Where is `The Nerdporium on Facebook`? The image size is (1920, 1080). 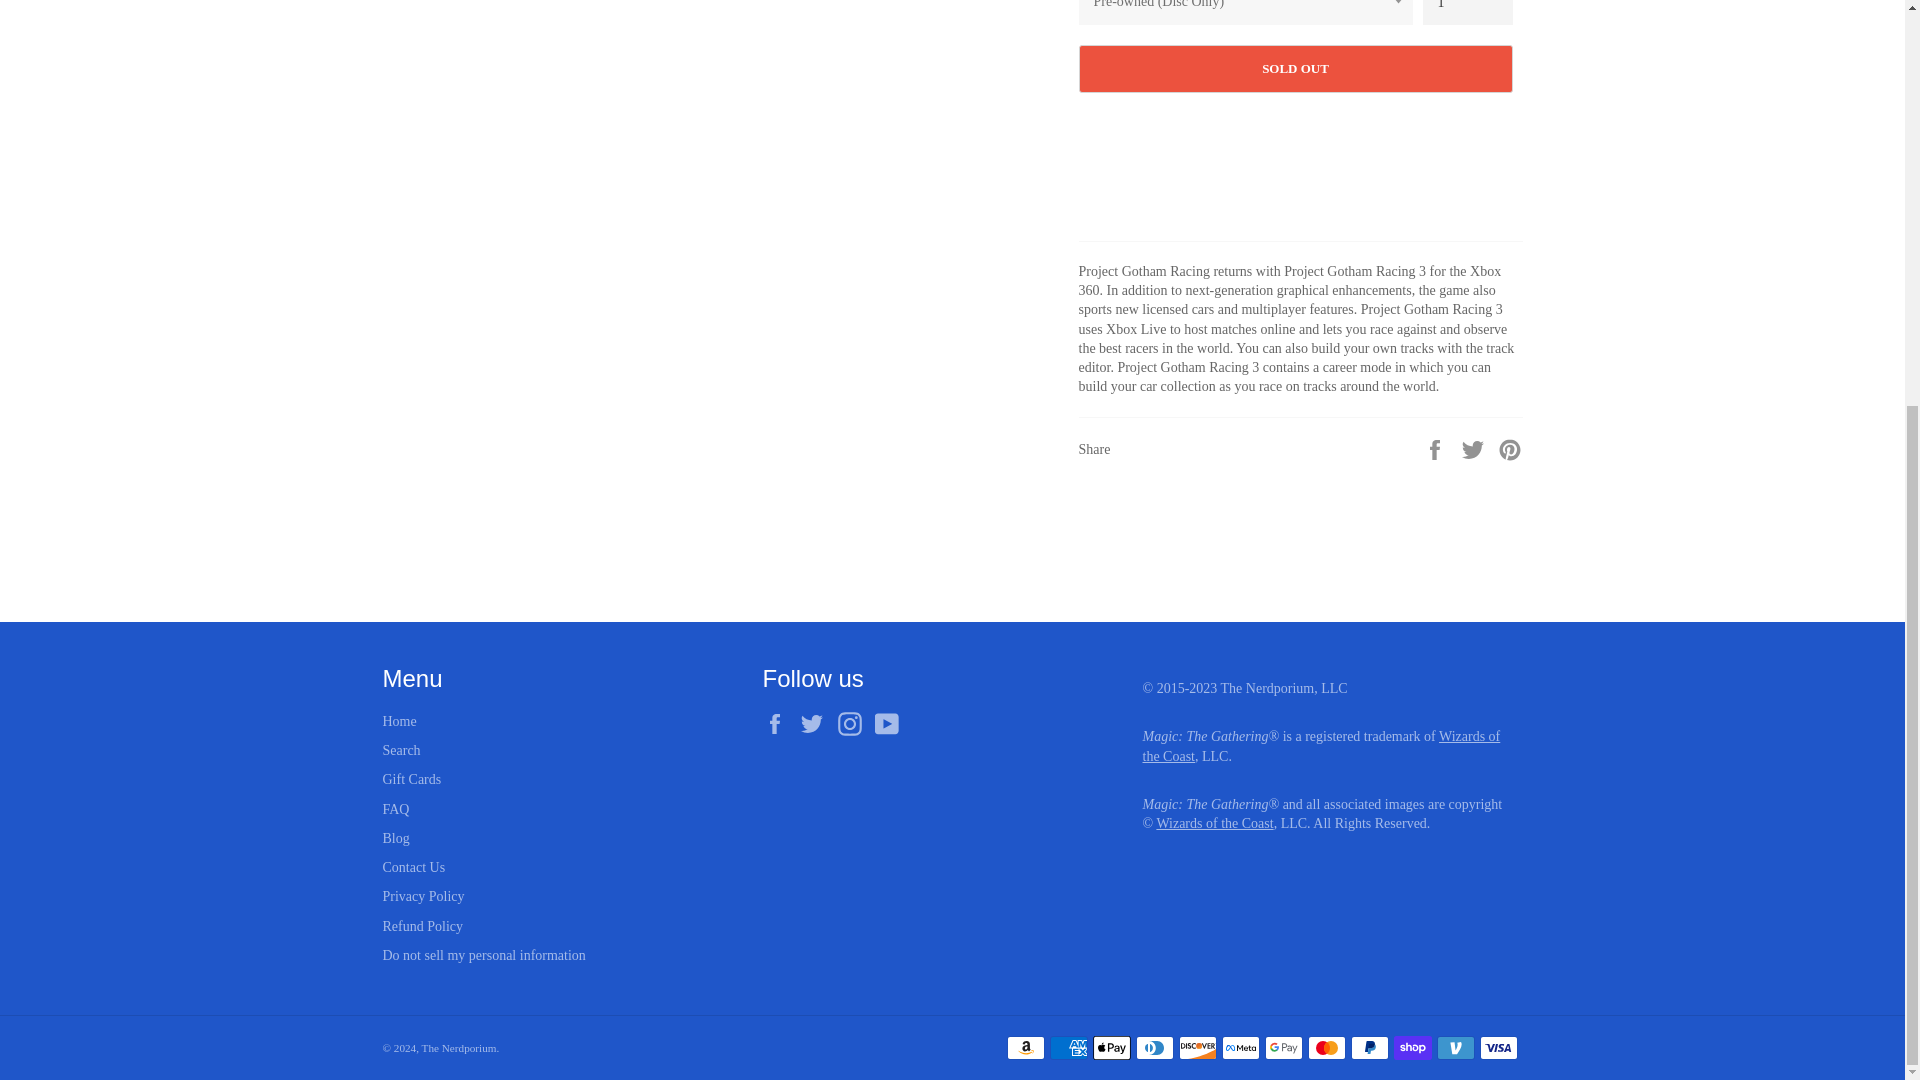
The Nerdporium on Facebook is located at coordinates (779, 723).